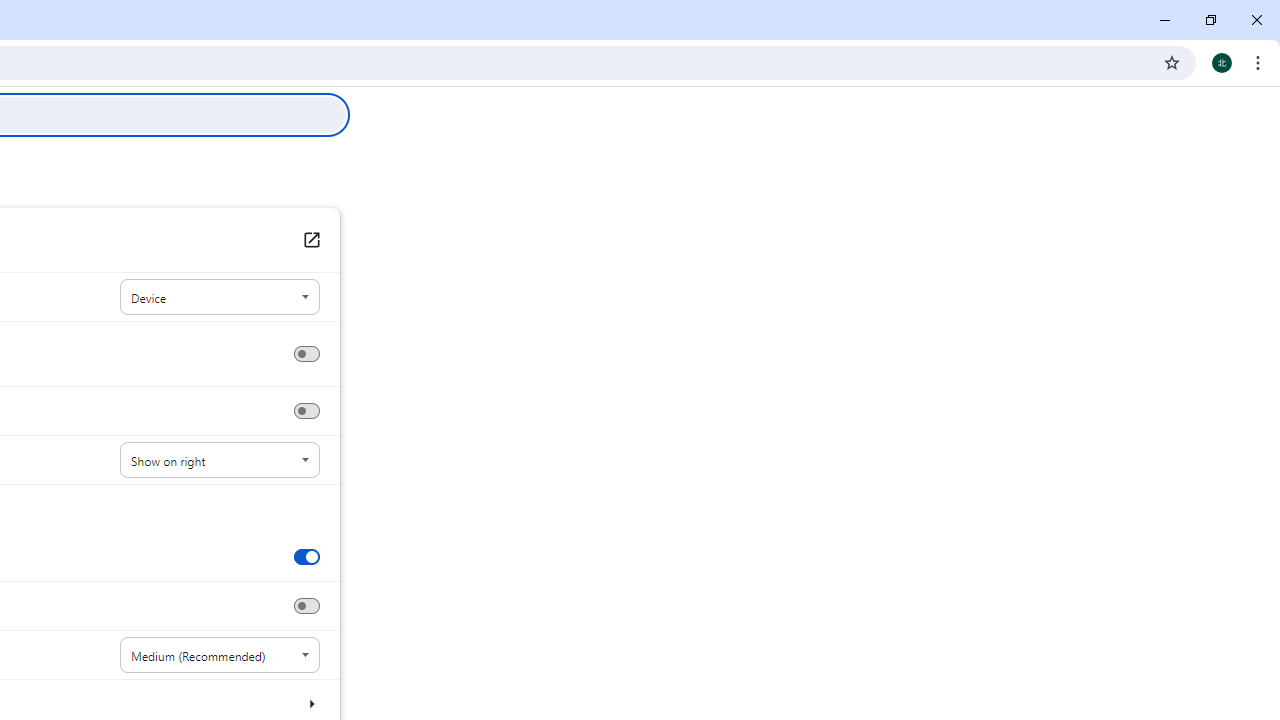  What do you see at coordinates (306, 556) in the screenshot?
I see `Show tab preview images` at bounding box center [306, 556].